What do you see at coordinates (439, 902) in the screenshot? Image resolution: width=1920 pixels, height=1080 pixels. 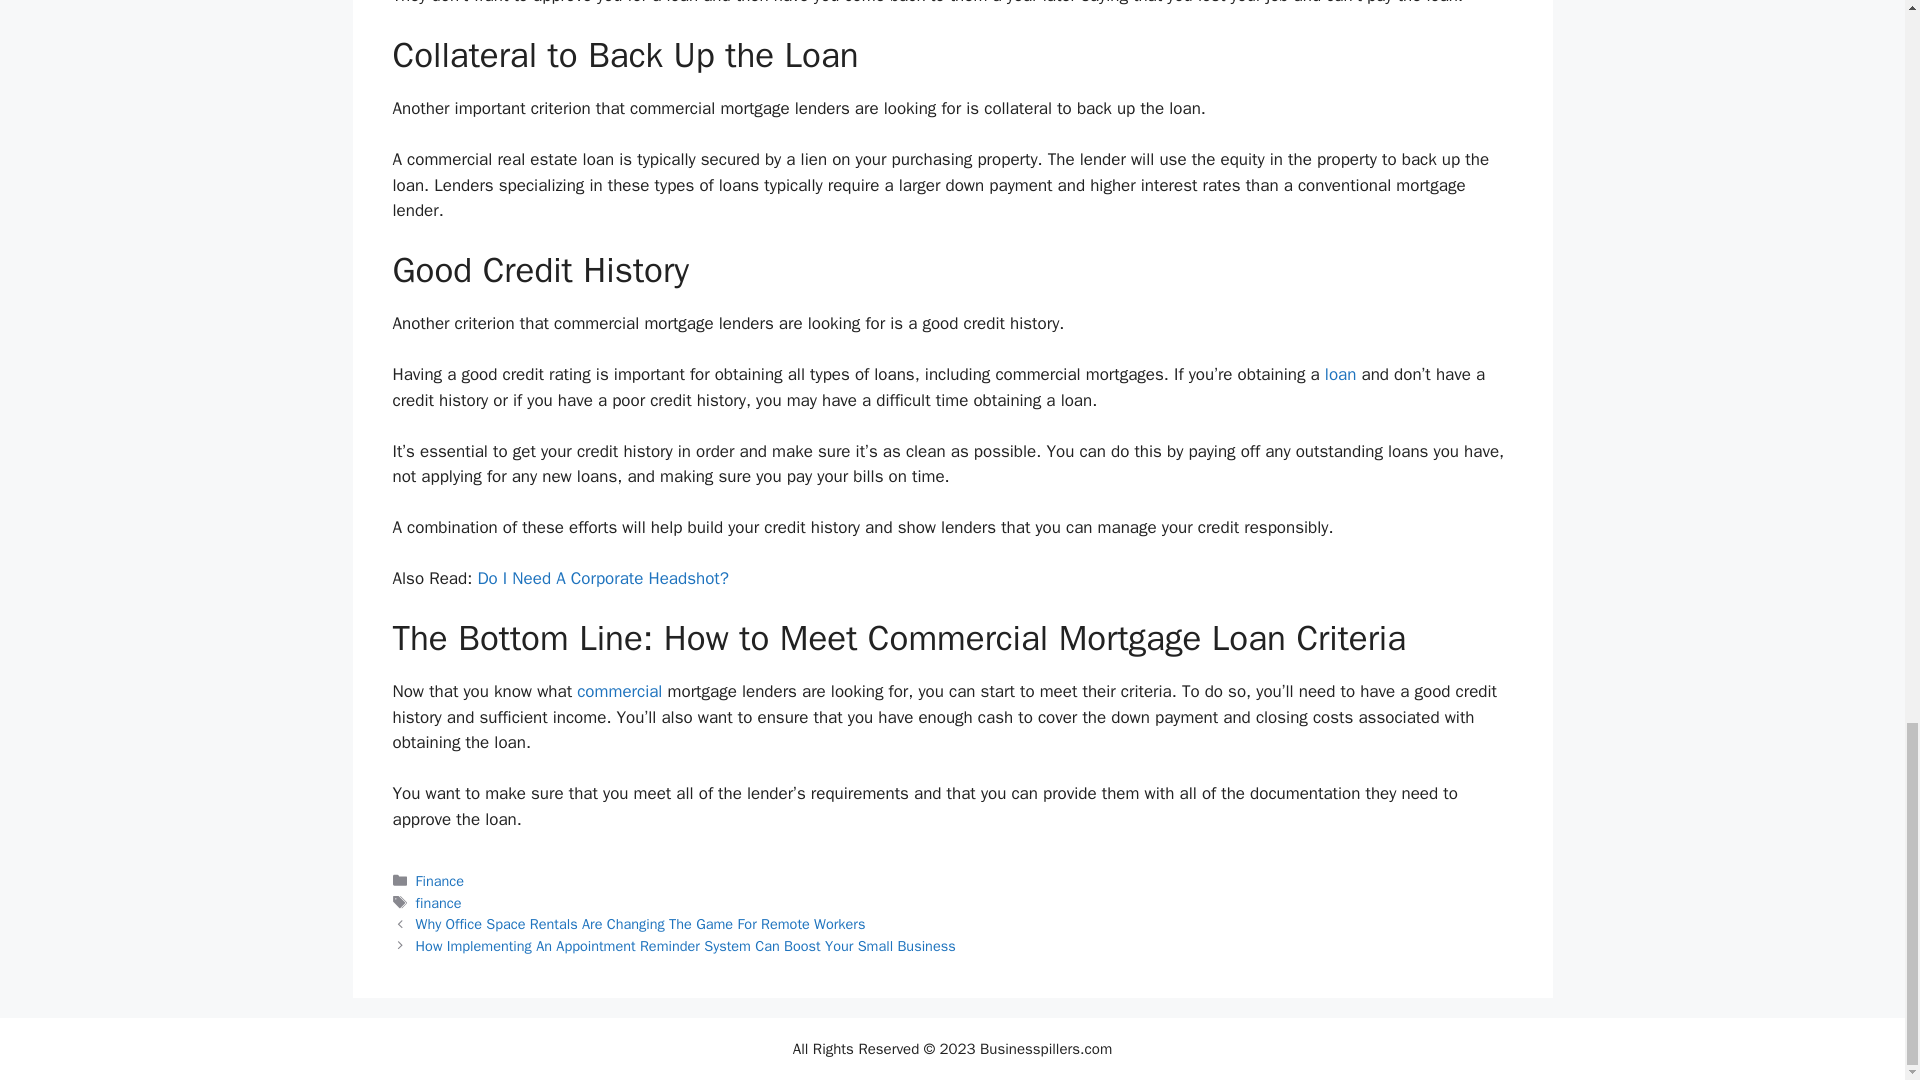 I see `finance` at bounding box center [439, 902].